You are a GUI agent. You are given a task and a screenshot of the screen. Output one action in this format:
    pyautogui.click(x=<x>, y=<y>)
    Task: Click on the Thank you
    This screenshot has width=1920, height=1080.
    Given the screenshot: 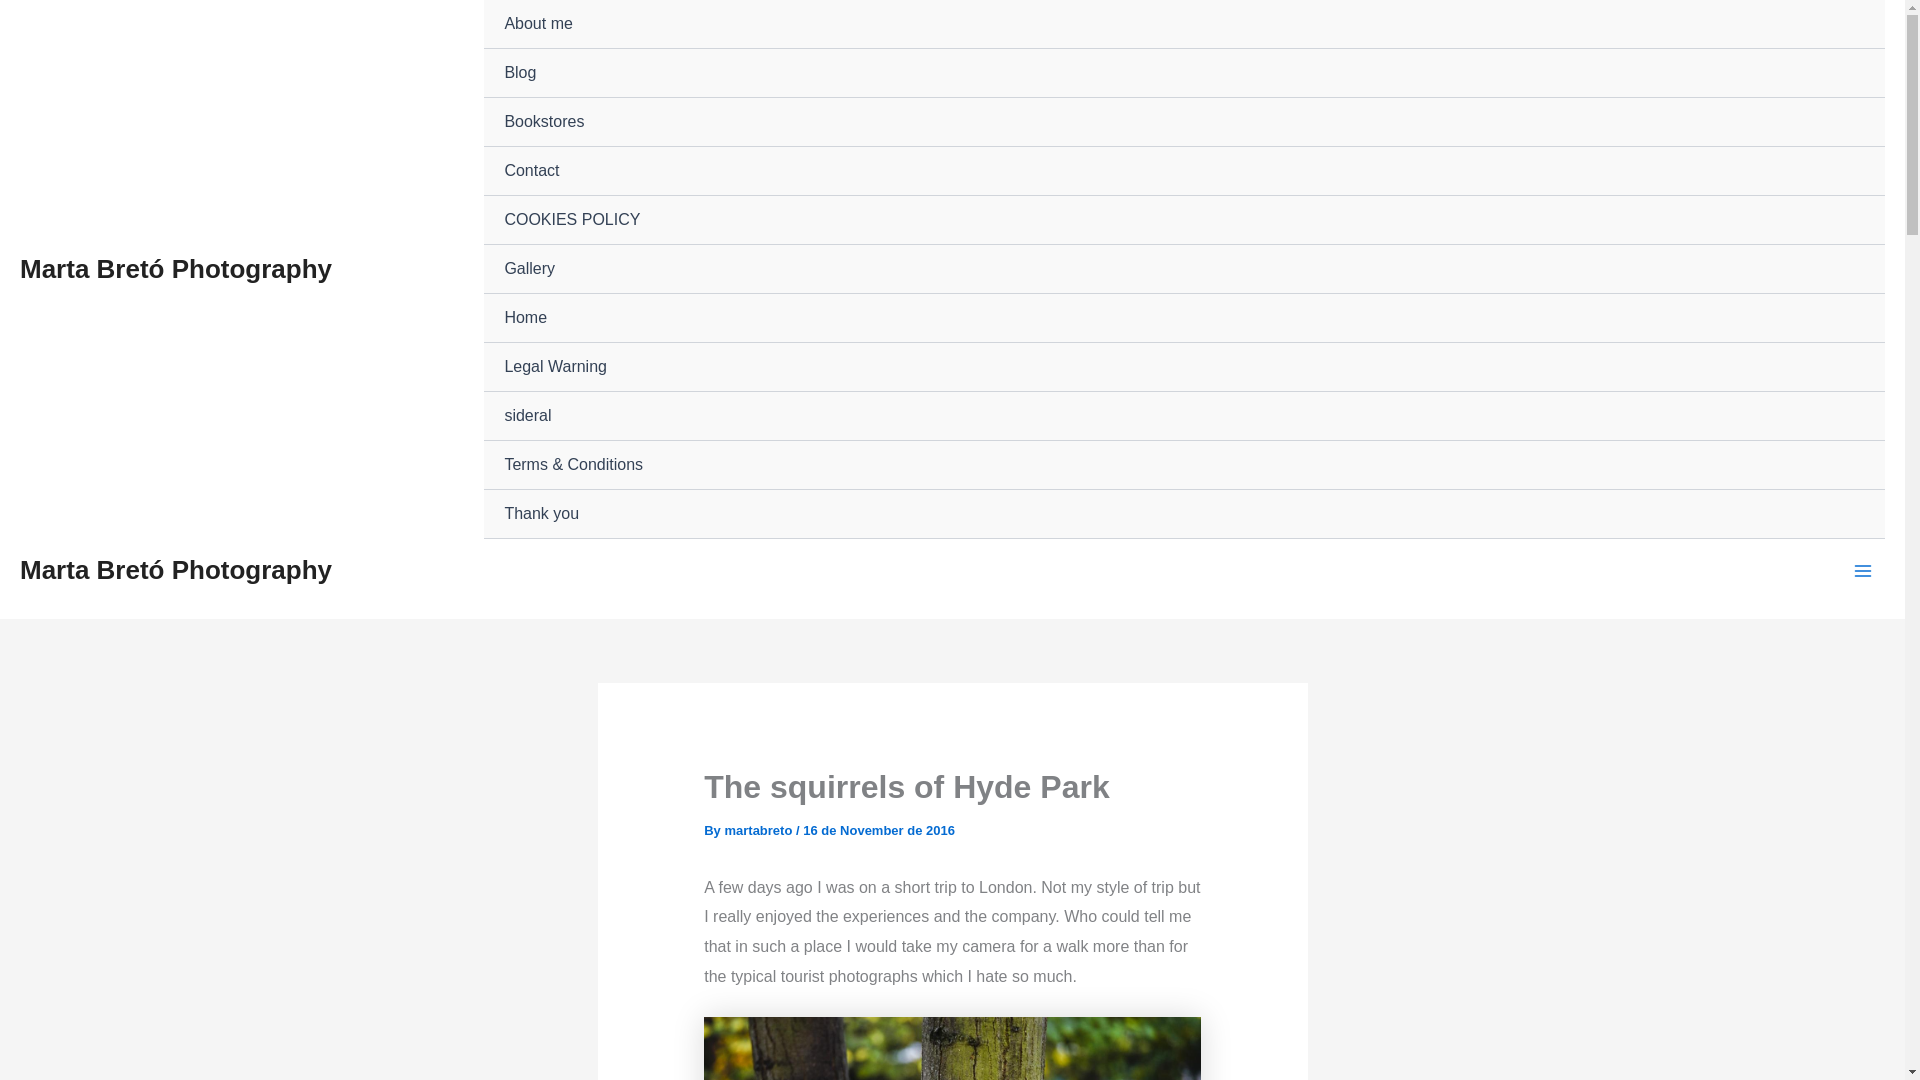 What is the action you would take?
    pyautogui.click(x=1184, y=514)
    